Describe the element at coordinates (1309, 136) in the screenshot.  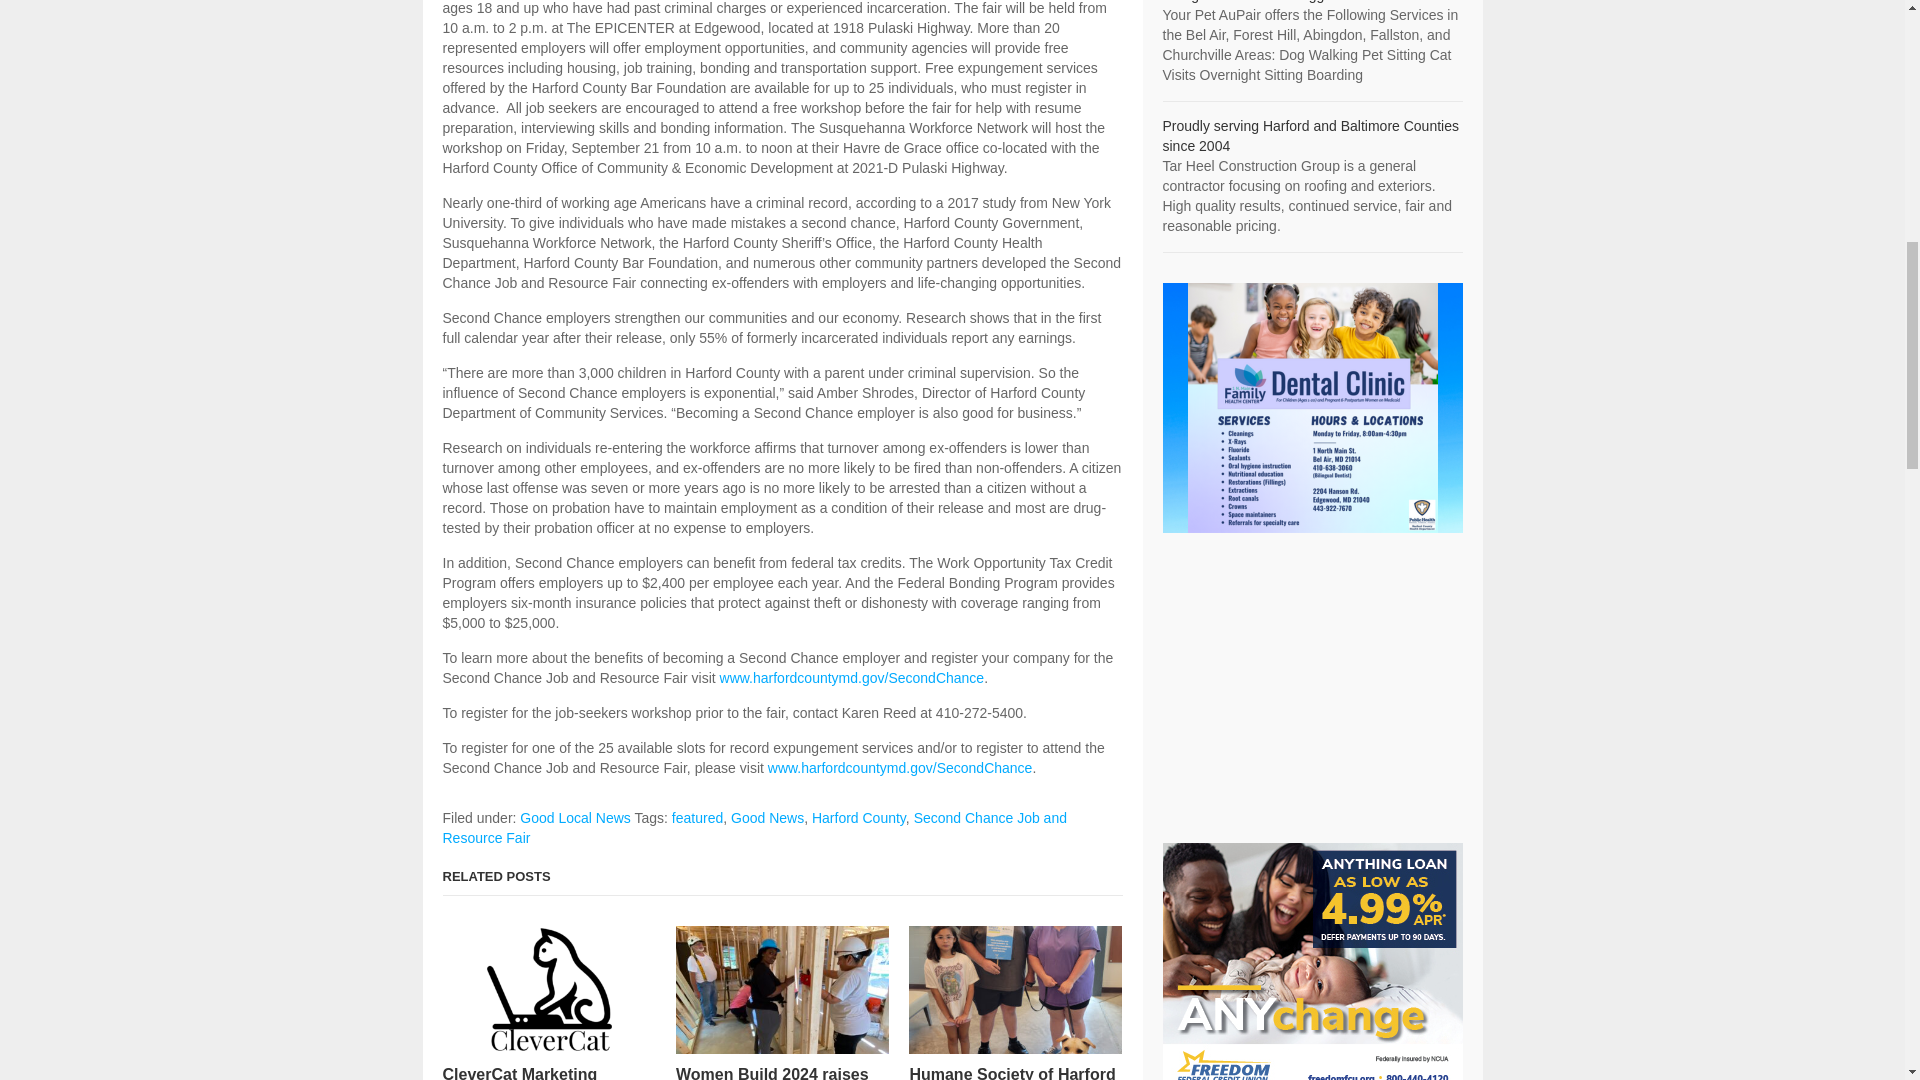
I see `Tar Heel Construction Group` at that location.